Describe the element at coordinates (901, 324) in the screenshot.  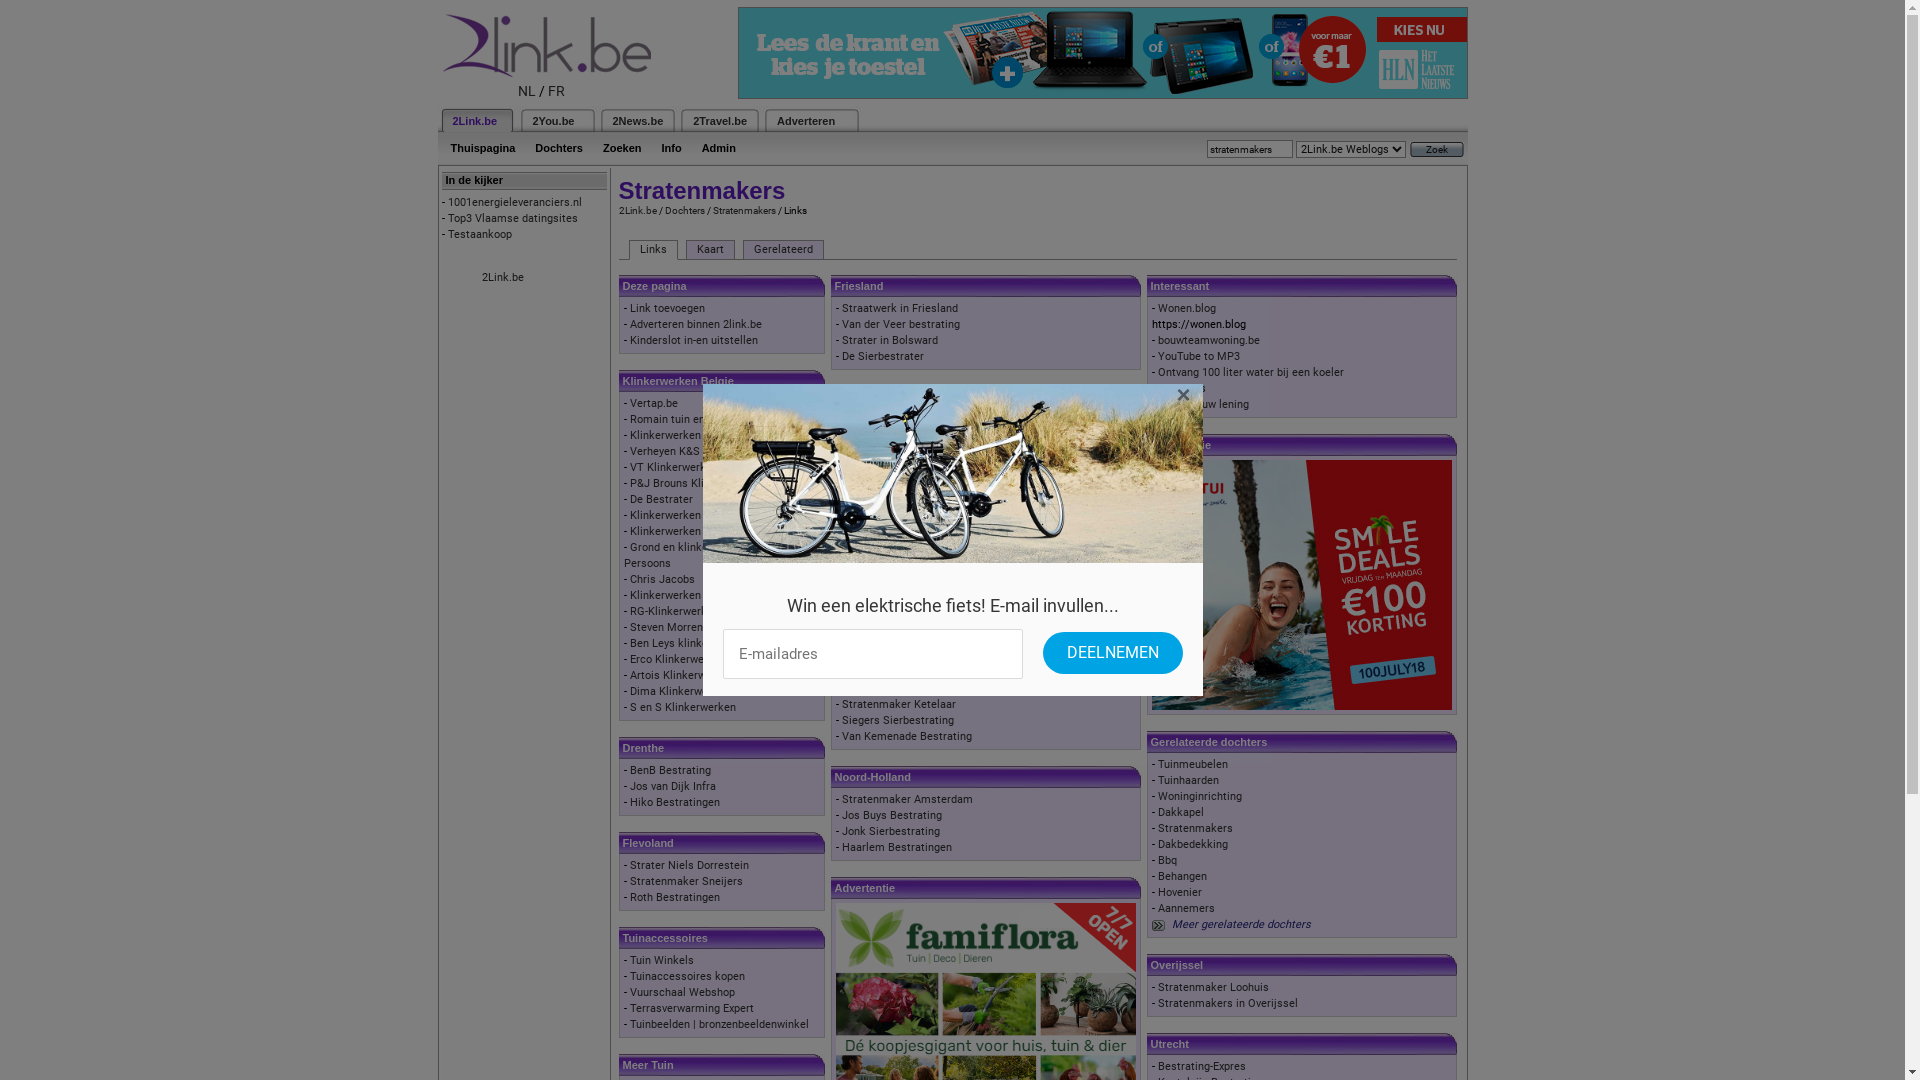
I see `Van der Veer bestrating` at that location.